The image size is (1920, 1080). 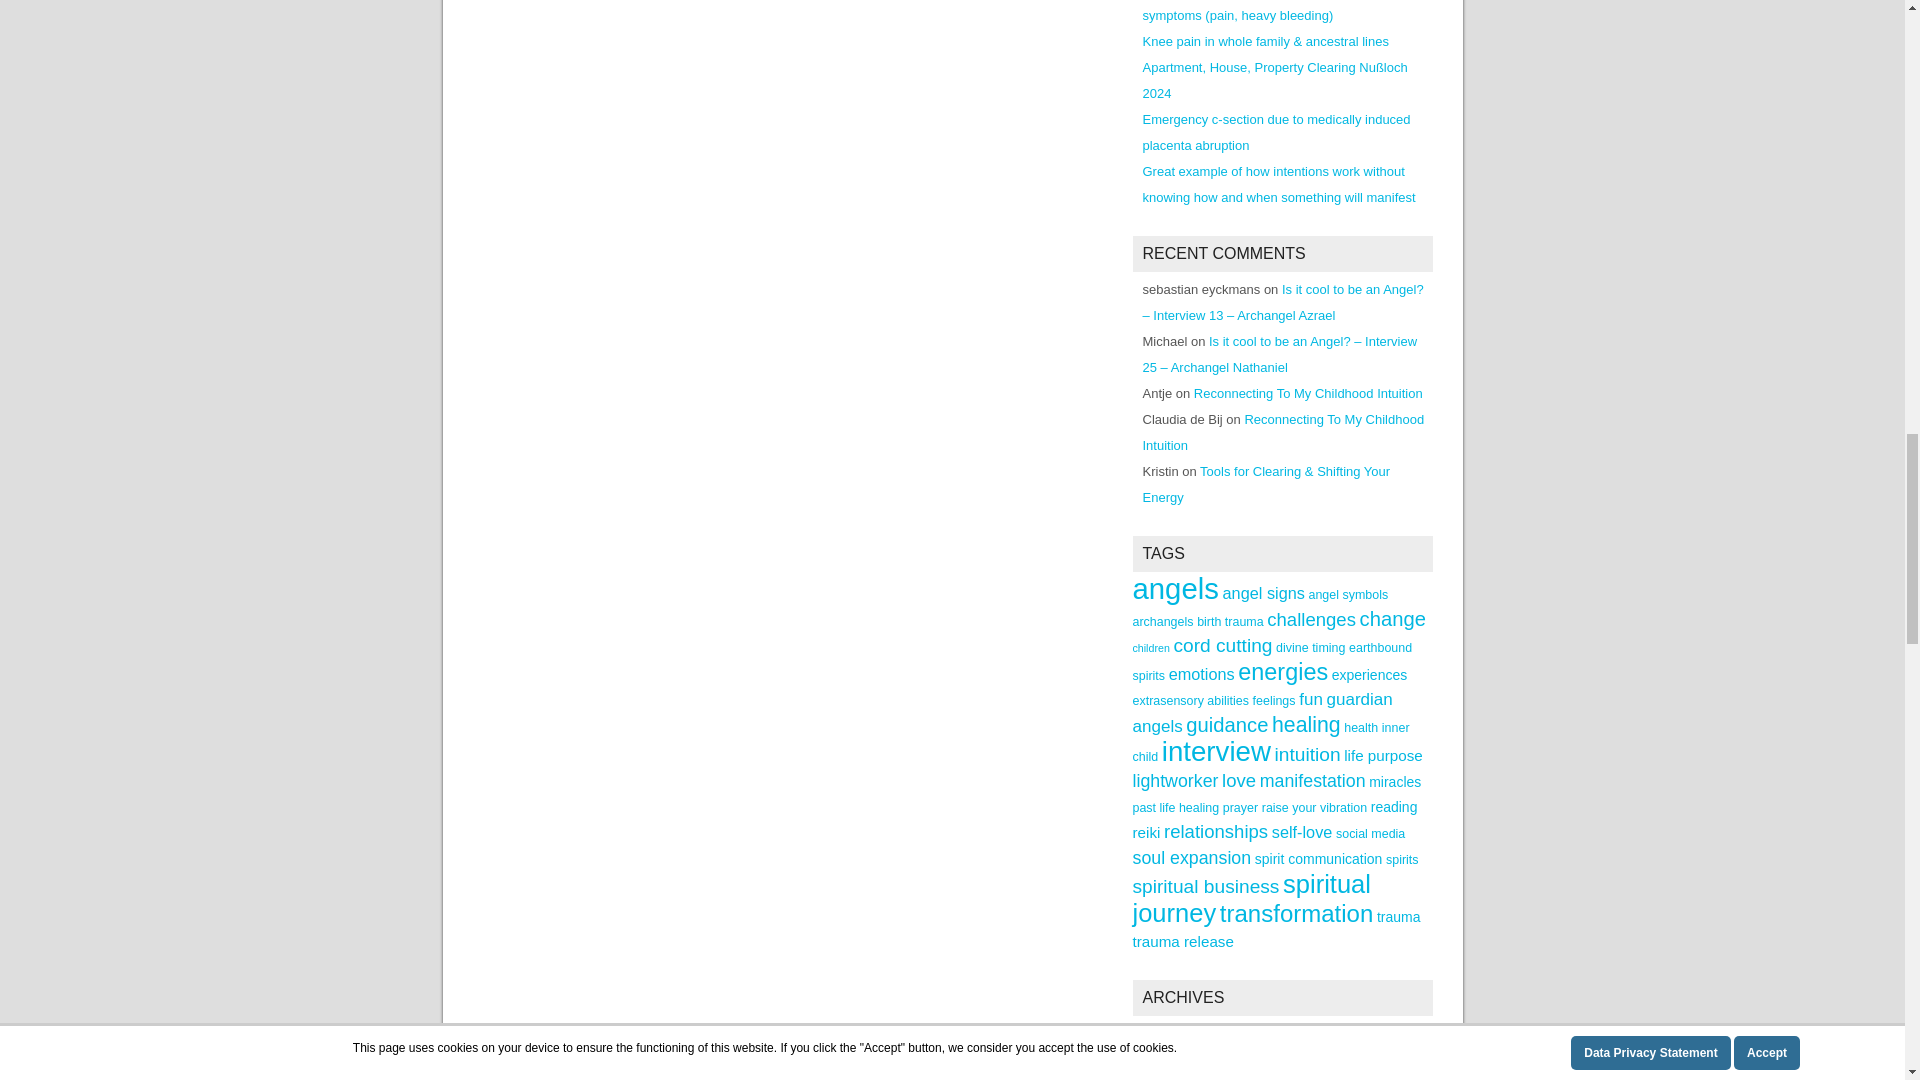 What do you see at coordinates (1174, 588) in the screenshot?
I see `angels` at bounding box center [1174, 588].